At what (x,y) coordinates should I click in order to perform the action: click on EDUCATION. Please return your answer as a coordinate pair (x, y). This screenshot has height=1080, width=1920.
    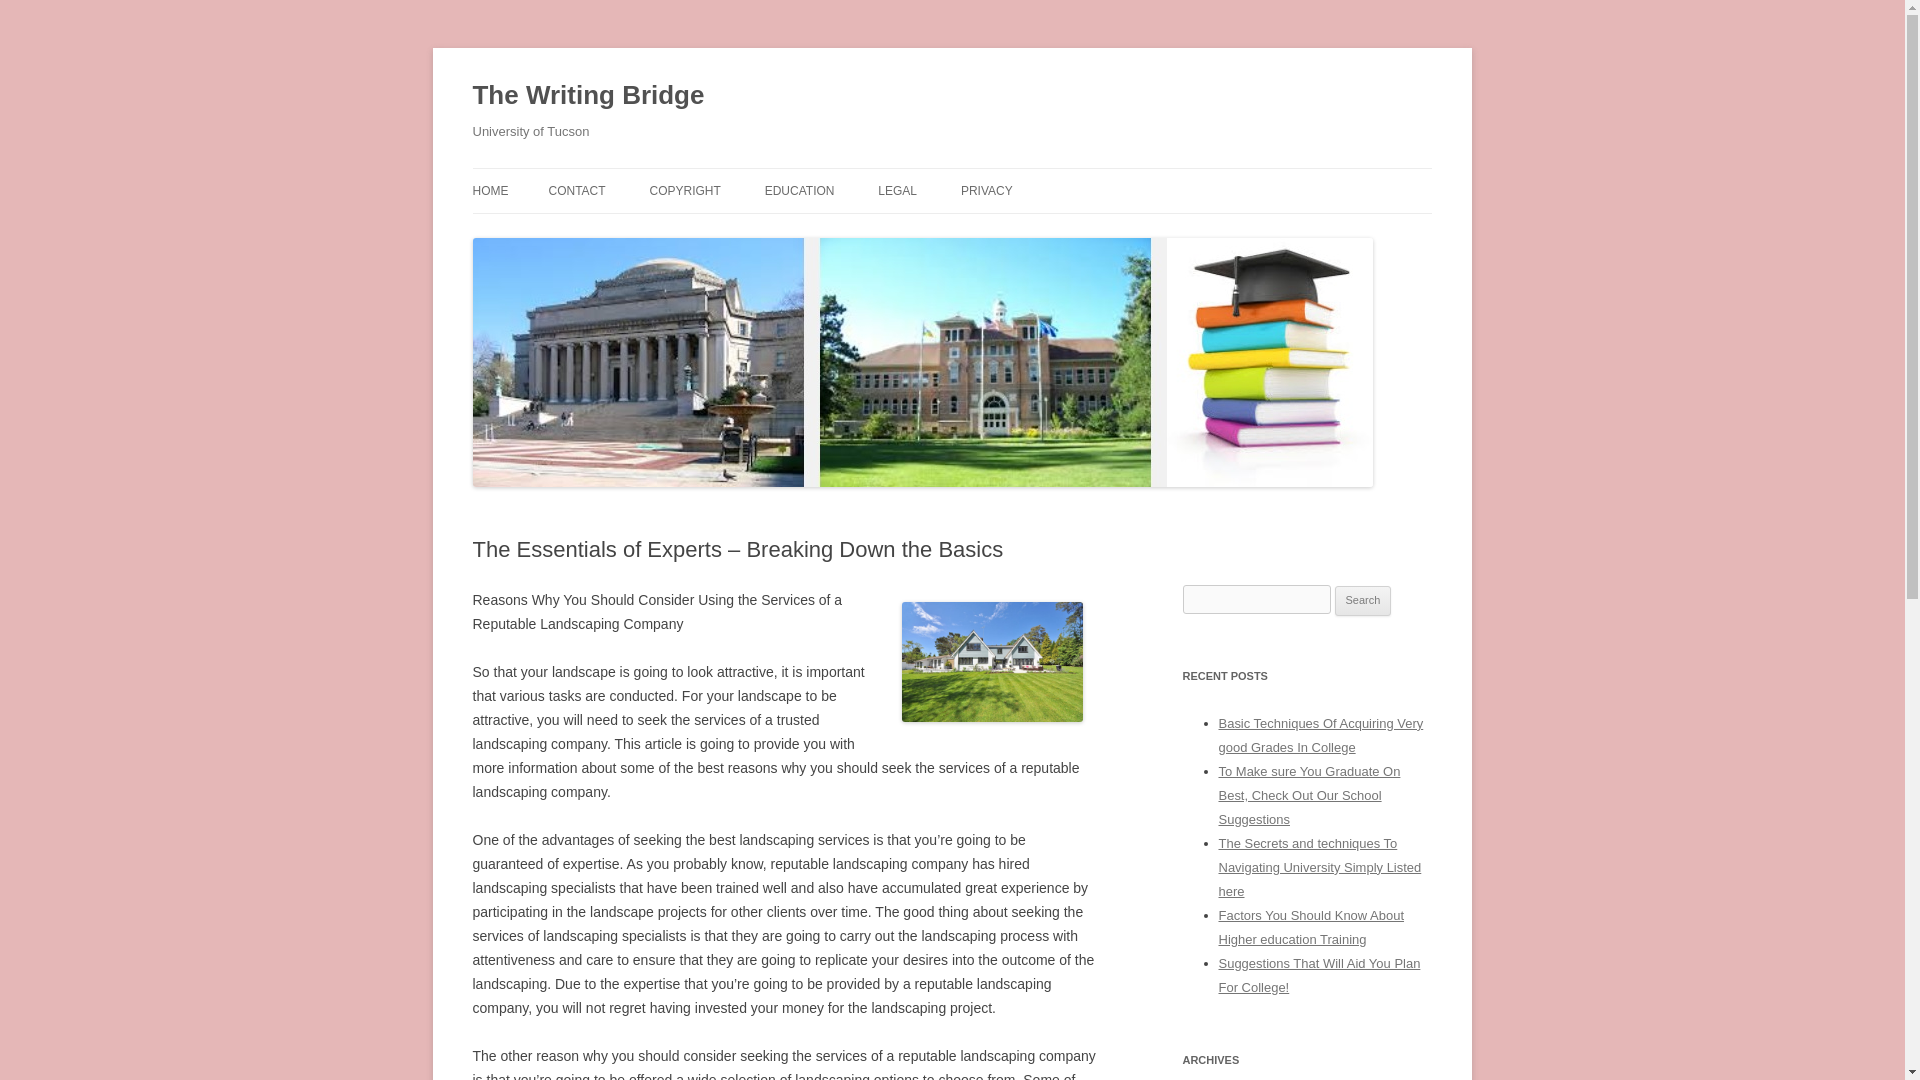
    Looking at the image, I should click on (800, 190).